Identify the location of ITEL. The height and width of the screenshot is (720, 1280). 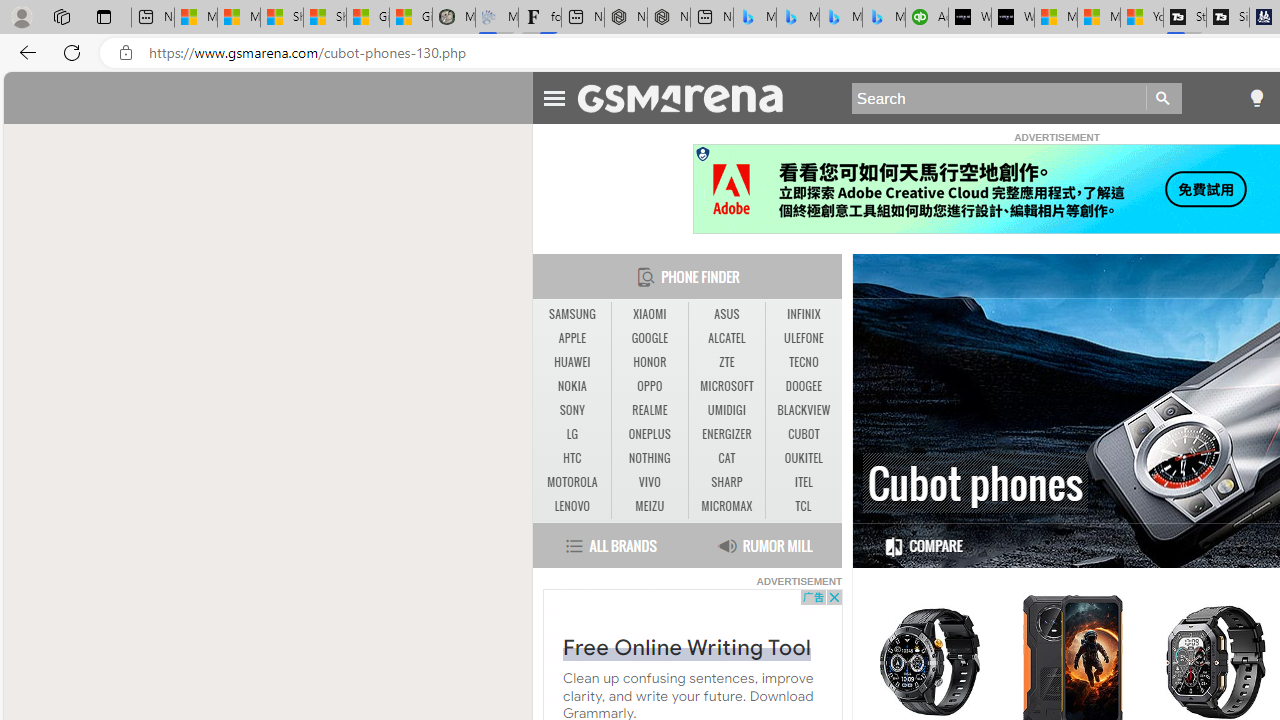
(804, 483).